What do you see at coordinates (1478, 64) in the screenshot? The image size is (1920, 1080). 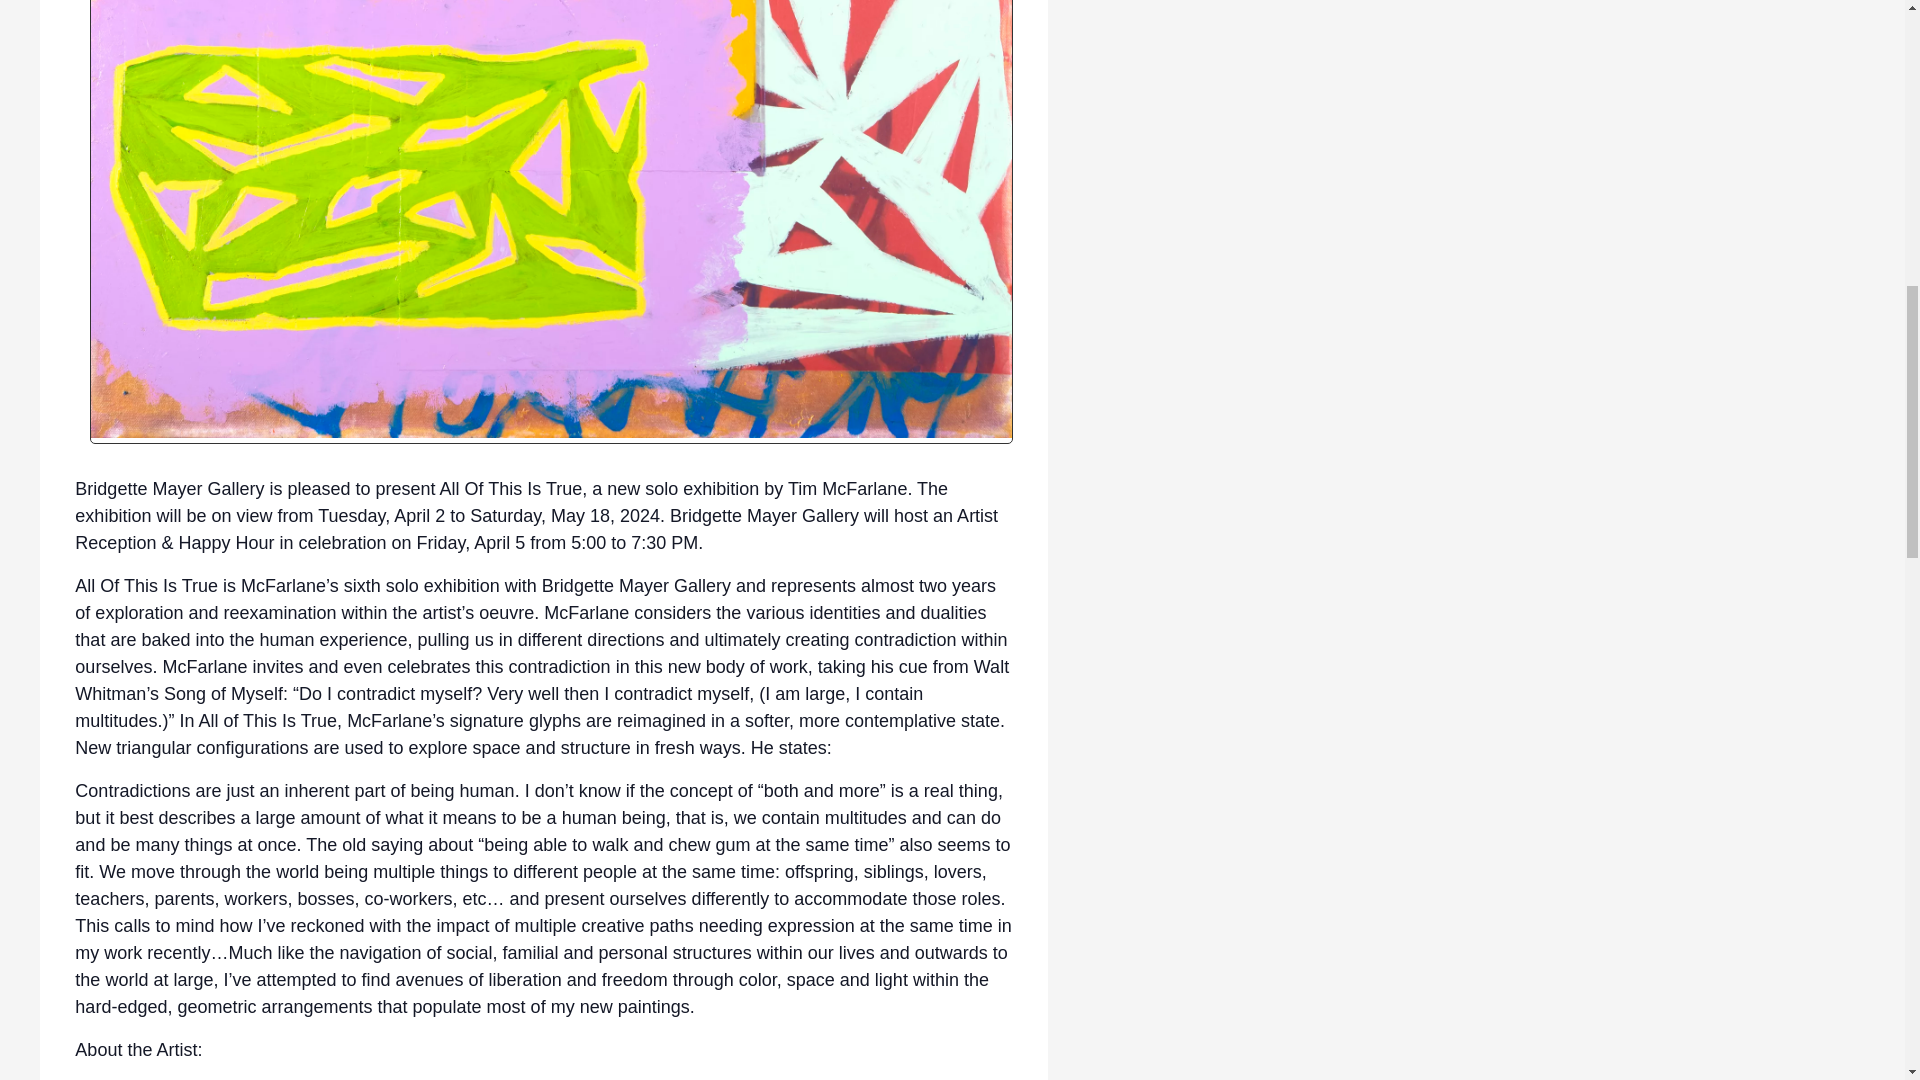 I see `3rd party ad content` at bounding box center [1478, 64].